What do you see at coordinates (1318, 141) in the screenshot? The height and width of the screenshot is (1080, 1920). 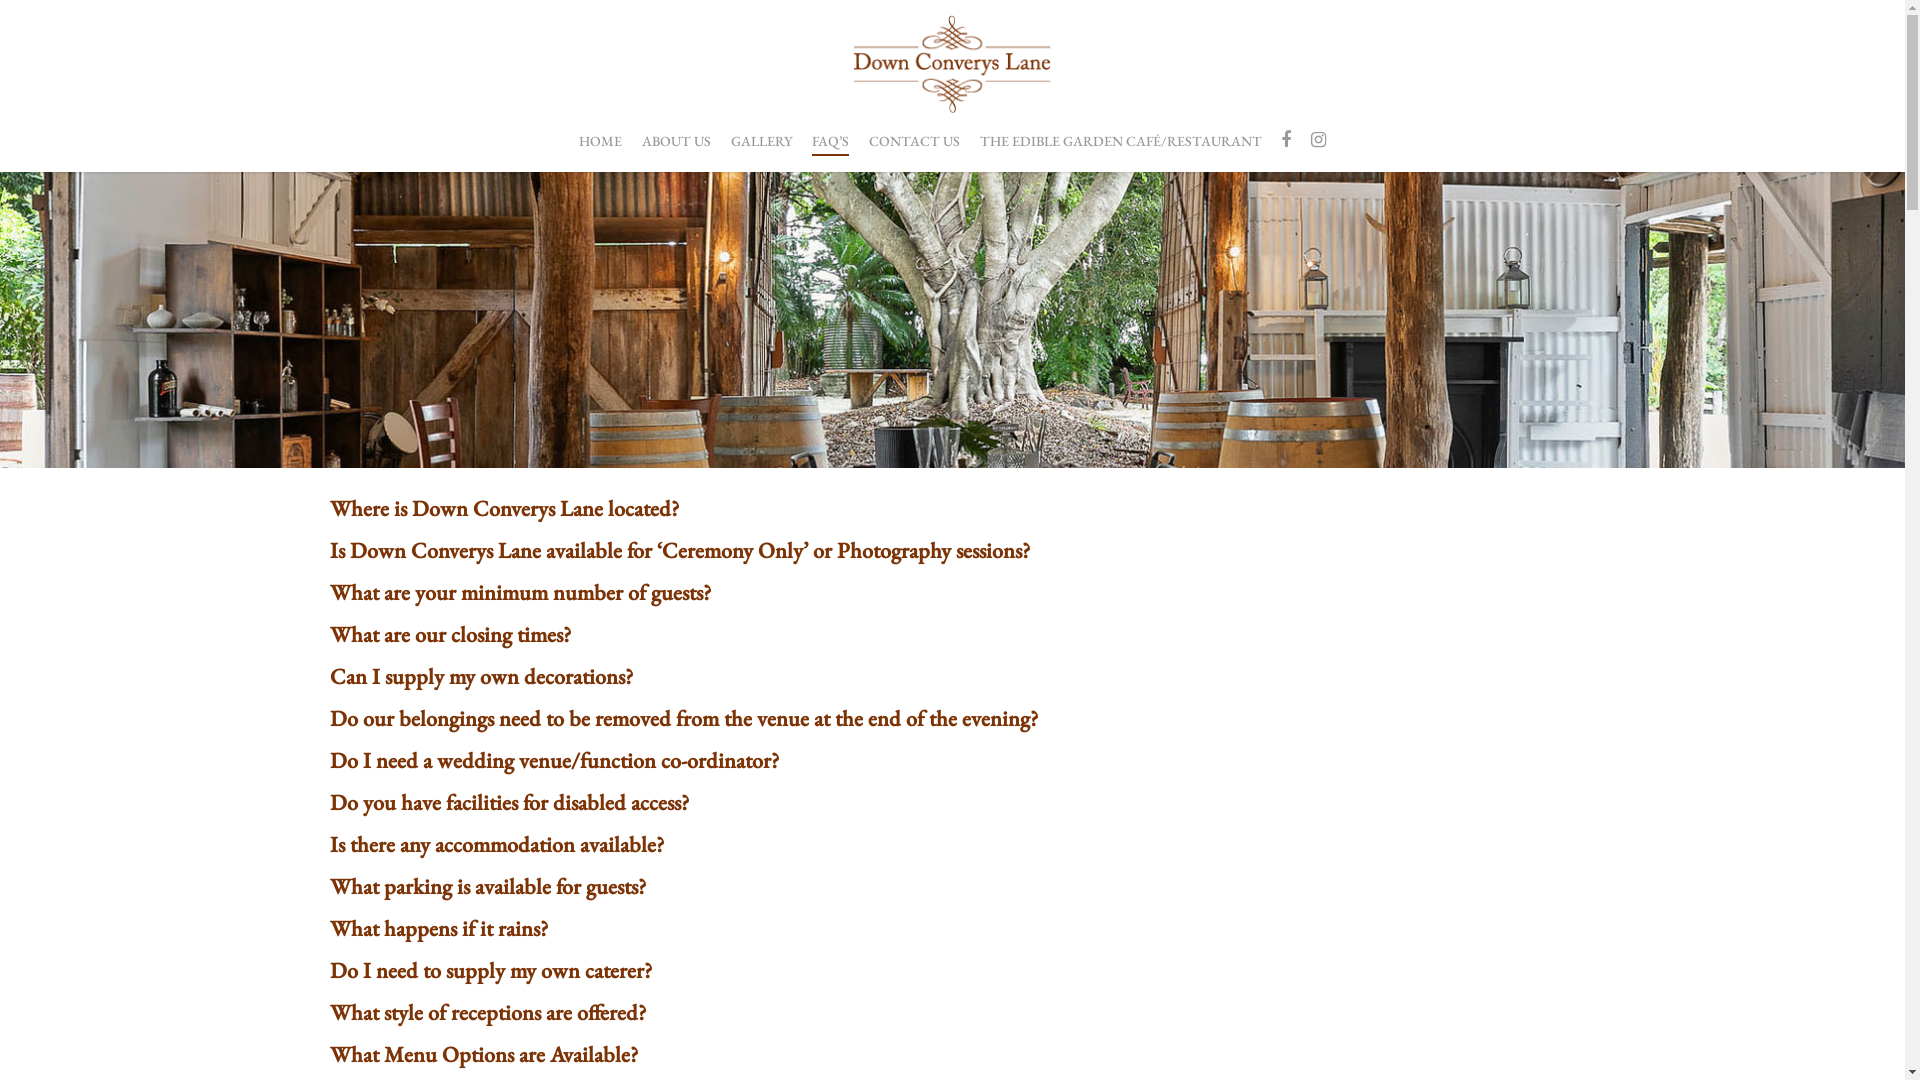 I see `INSTAGRAM` at bounding box center [1318, 141].